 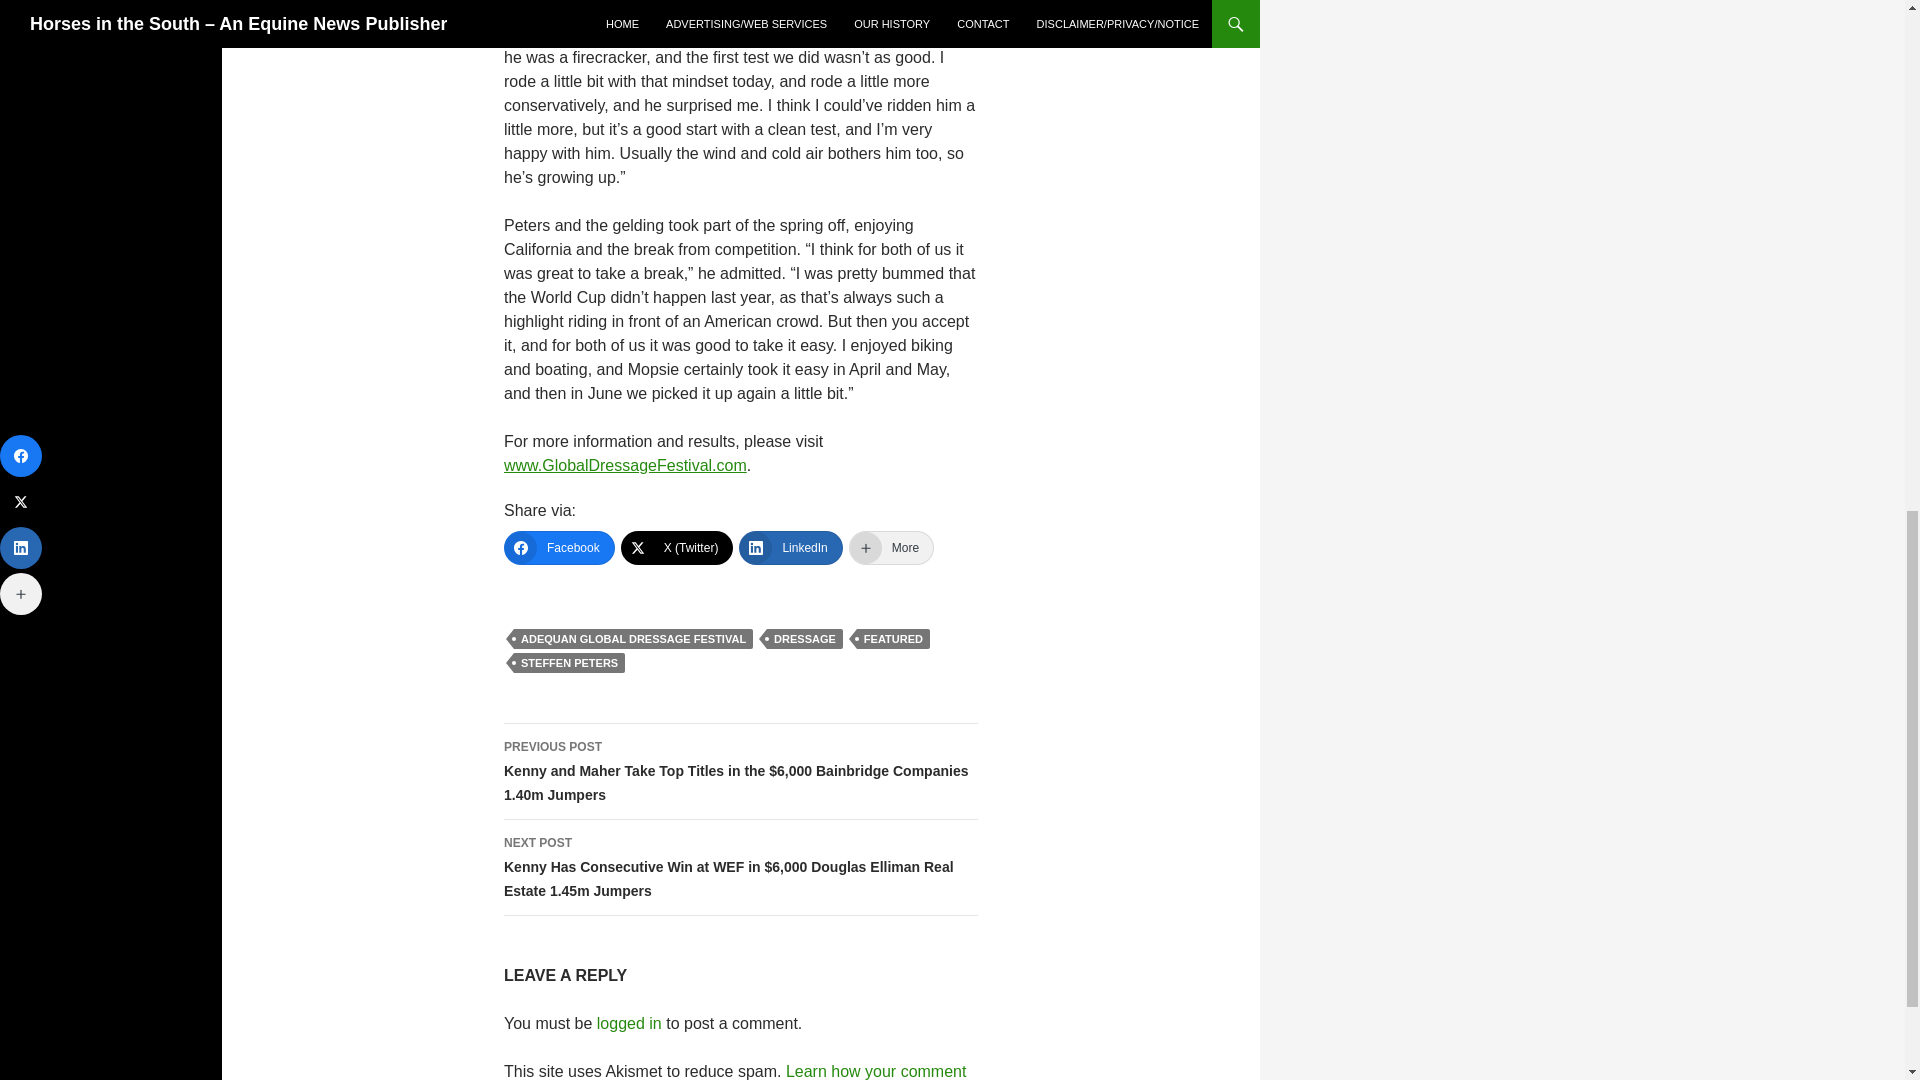 I want to click on FEATURED, so click(x=892, y=638).